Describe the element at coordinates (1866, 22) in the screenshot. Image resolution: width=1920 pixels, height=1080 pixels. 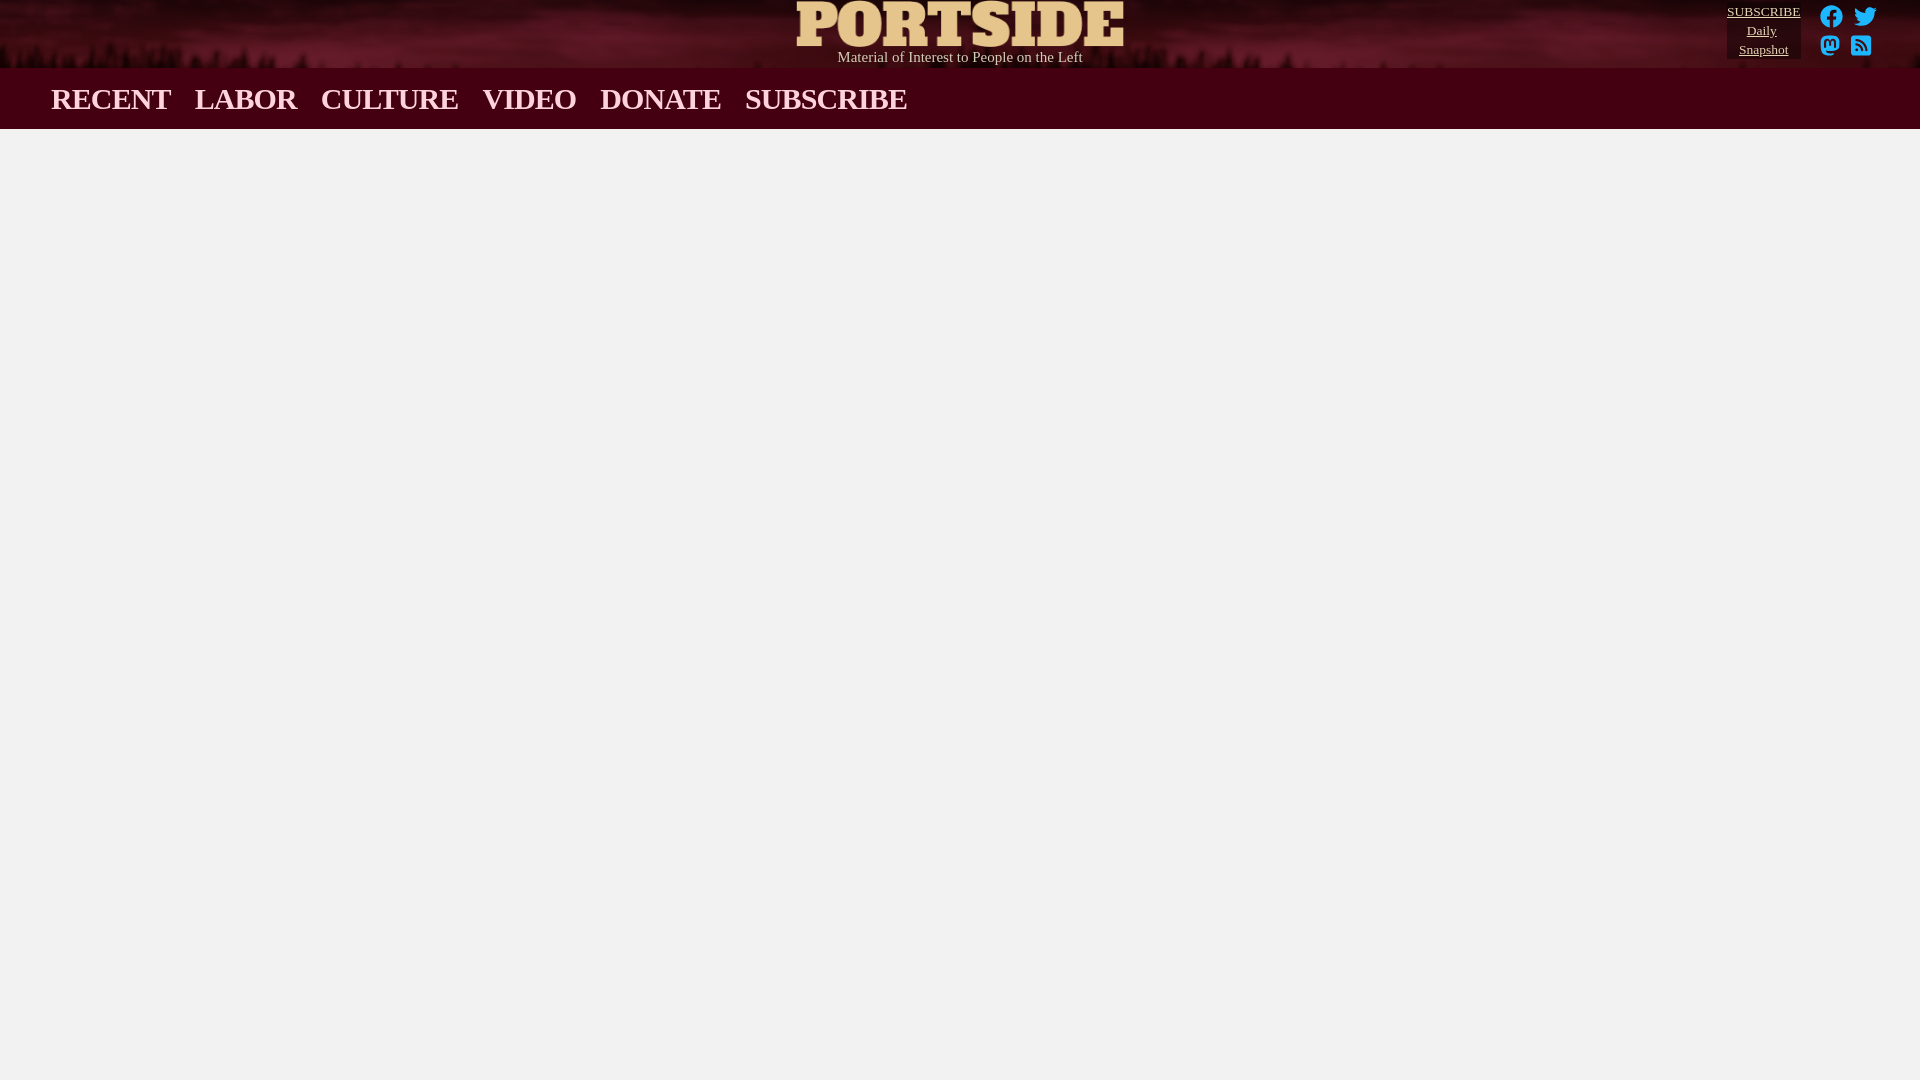
I see `RSS` at that location.